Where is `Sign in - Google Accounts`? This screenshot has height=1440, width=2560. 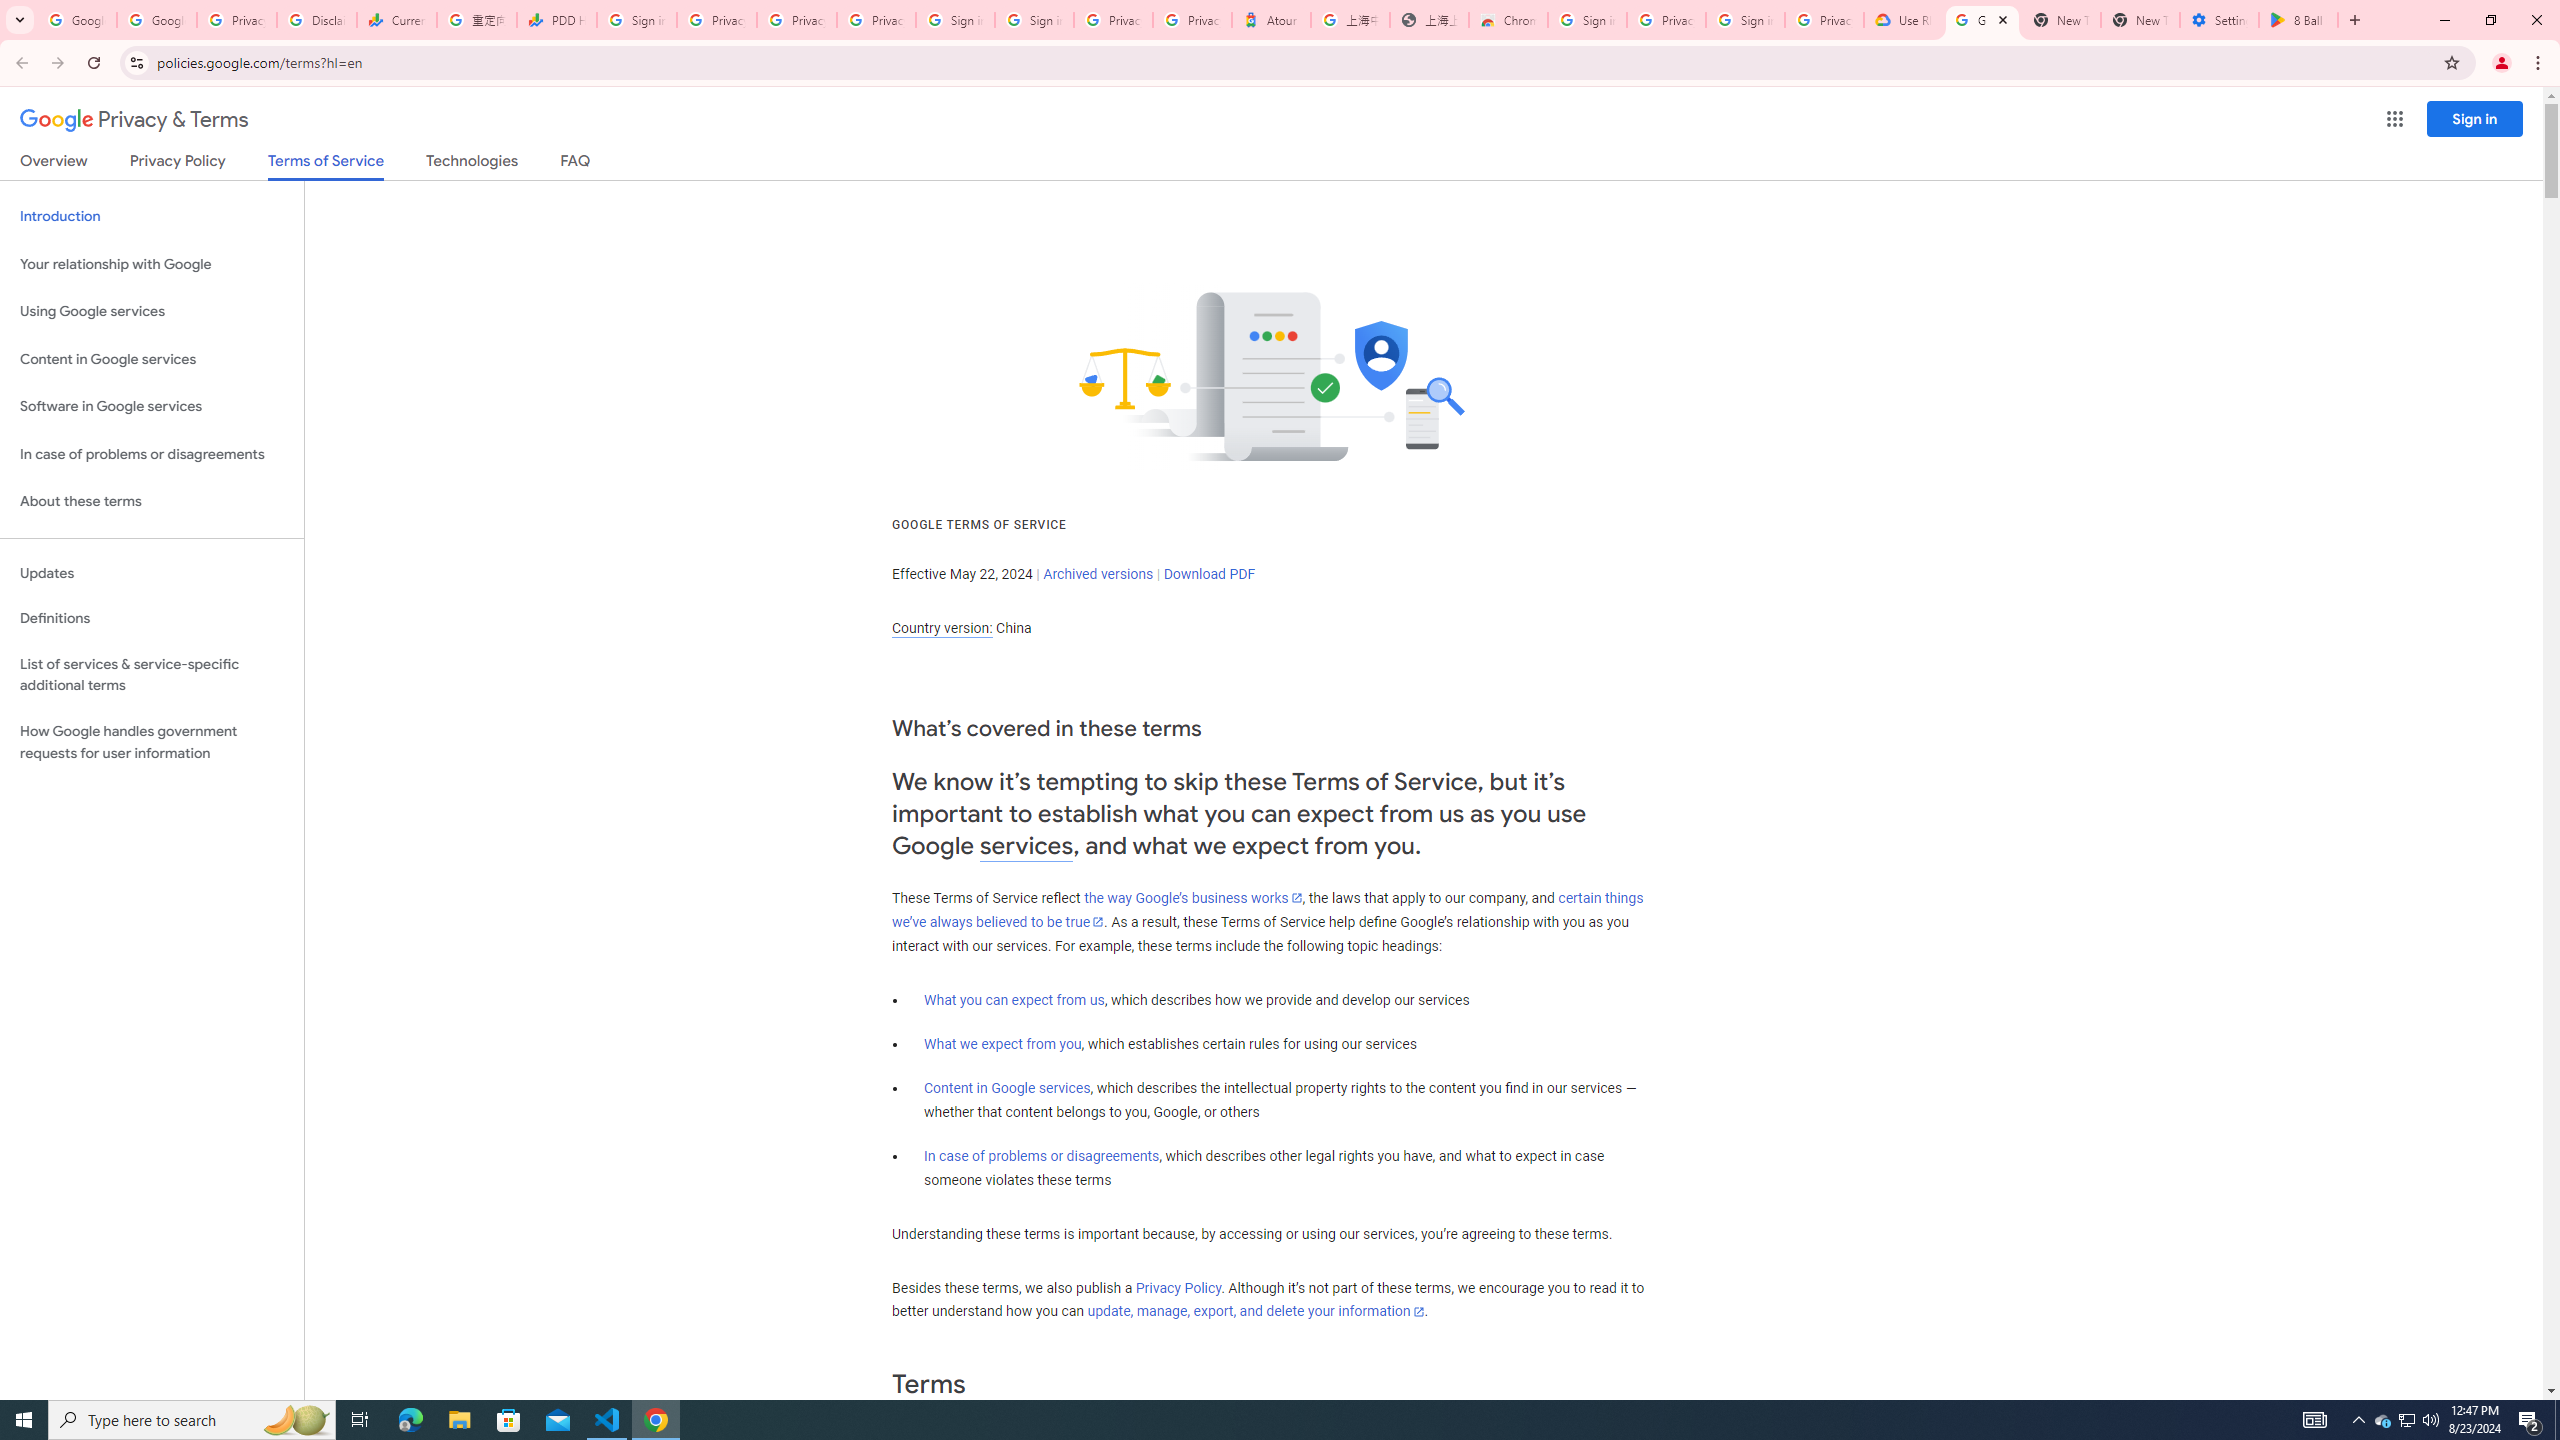 Sign in - Google Accounts is located at coordinates (1746, 20).